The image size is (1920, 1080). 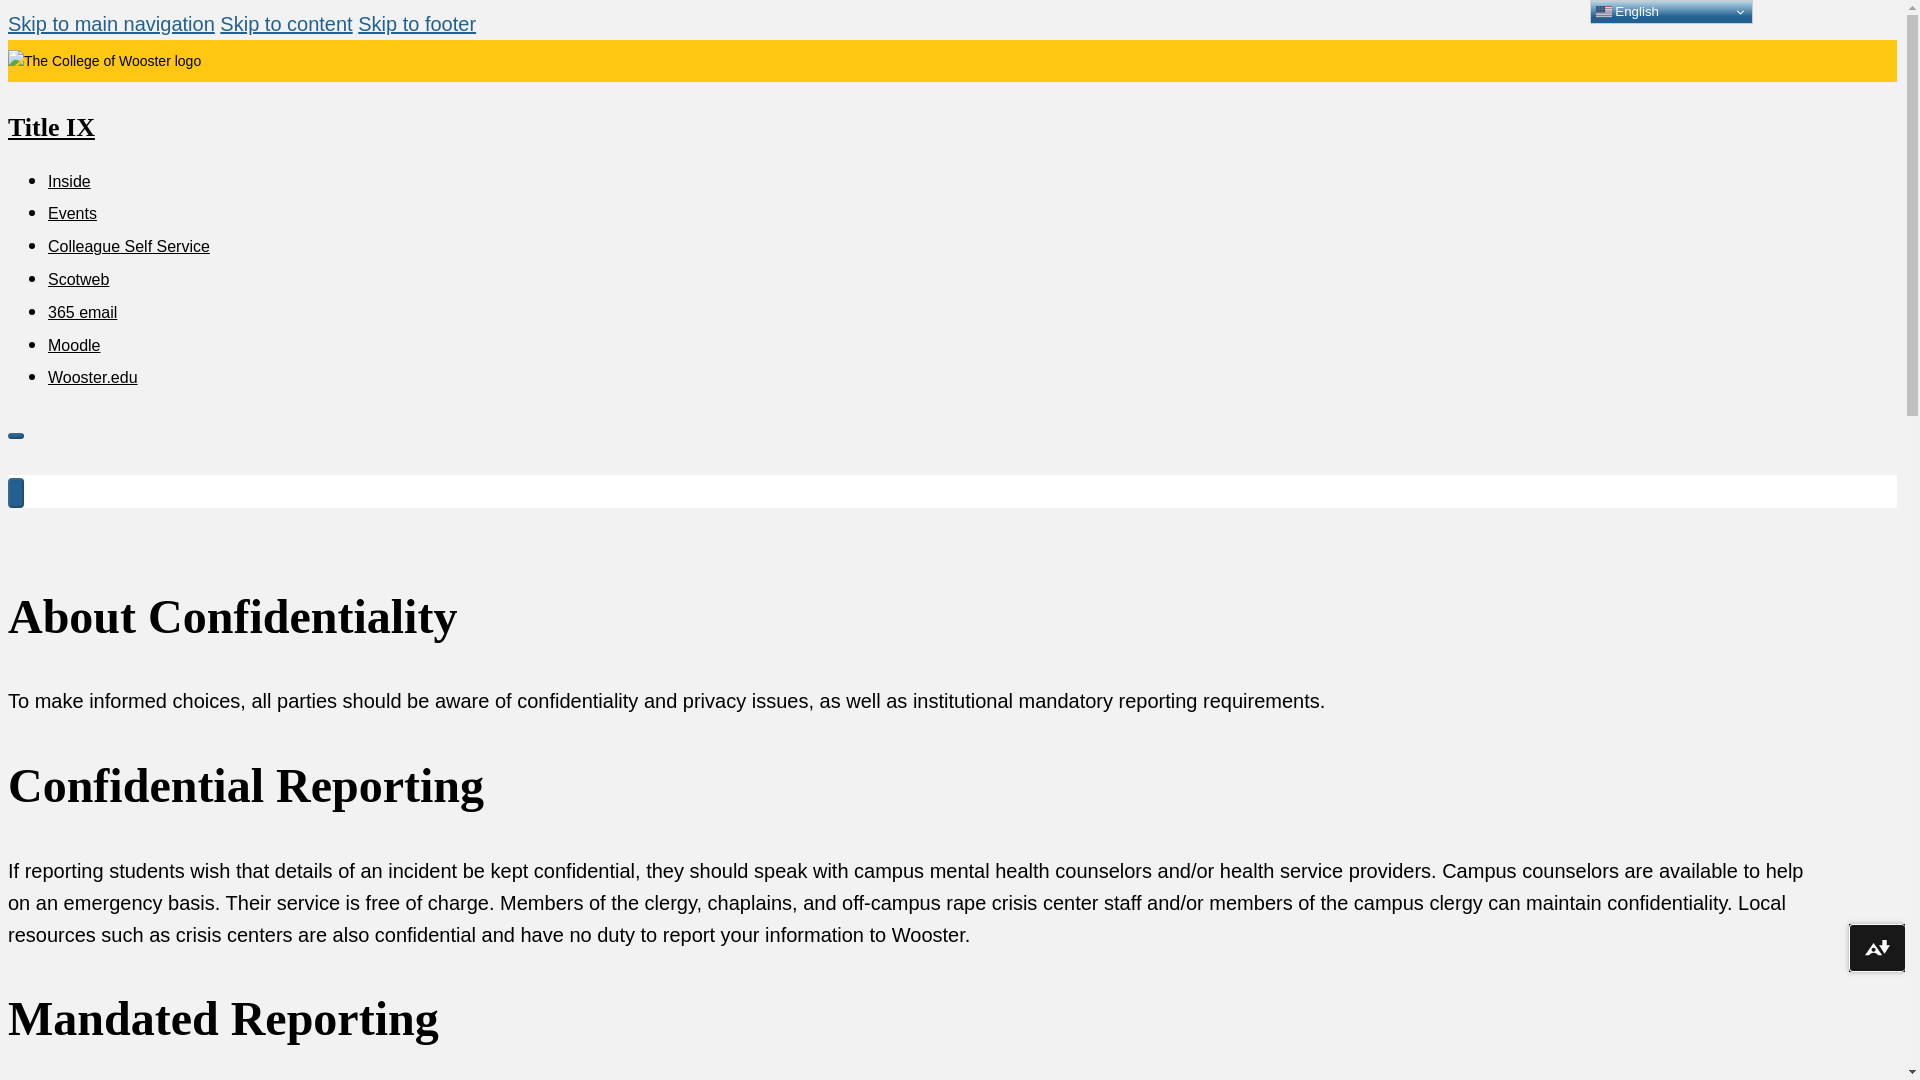 I want to click on Wooster.edu, so click(x=93, y=377).